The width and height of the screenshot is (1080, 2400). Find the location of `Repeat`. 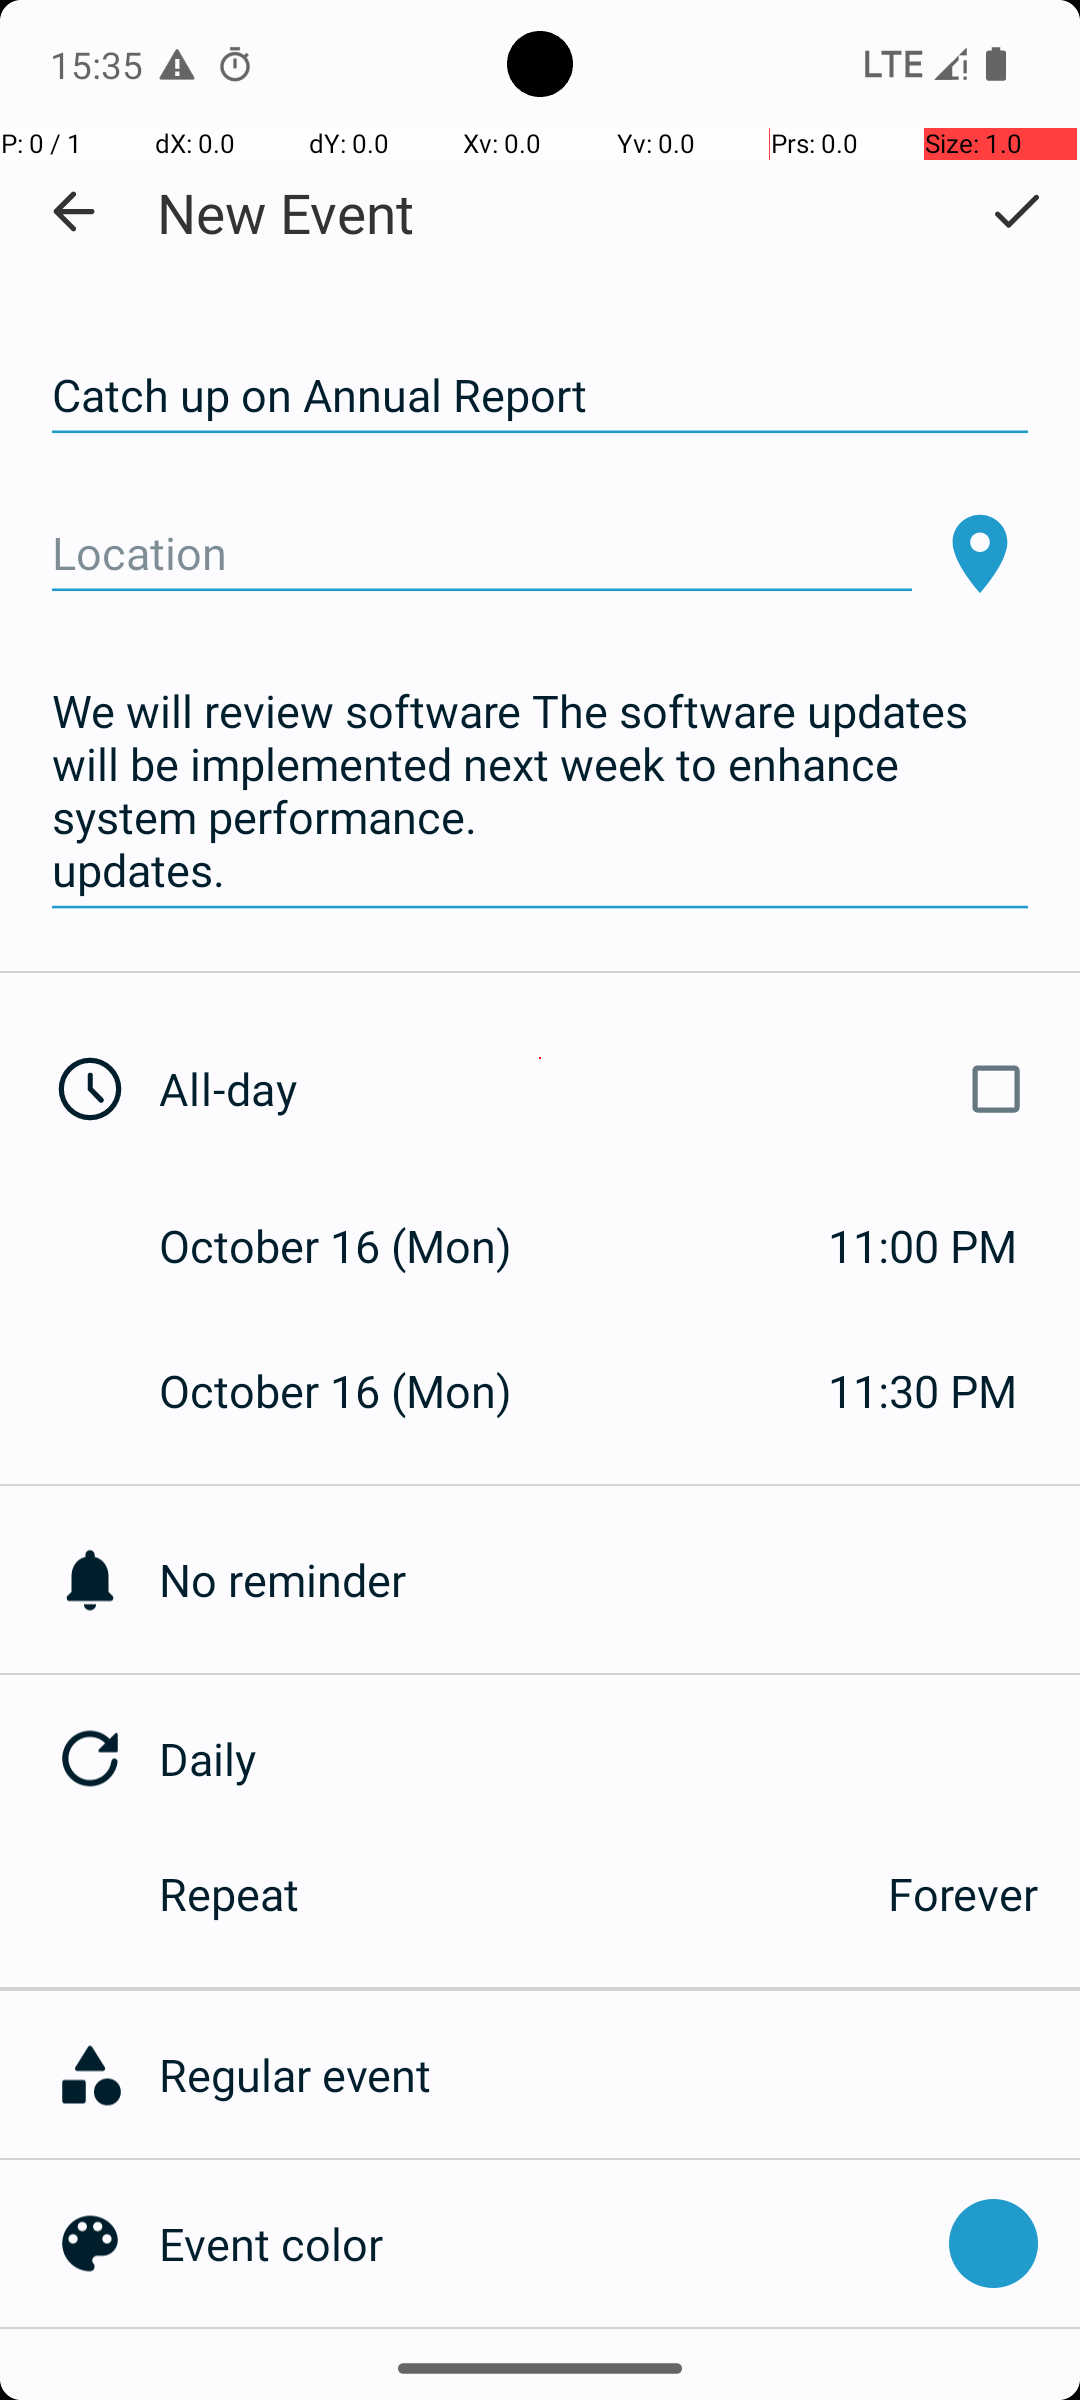

Repeat is located at coordinates (502, 1894).